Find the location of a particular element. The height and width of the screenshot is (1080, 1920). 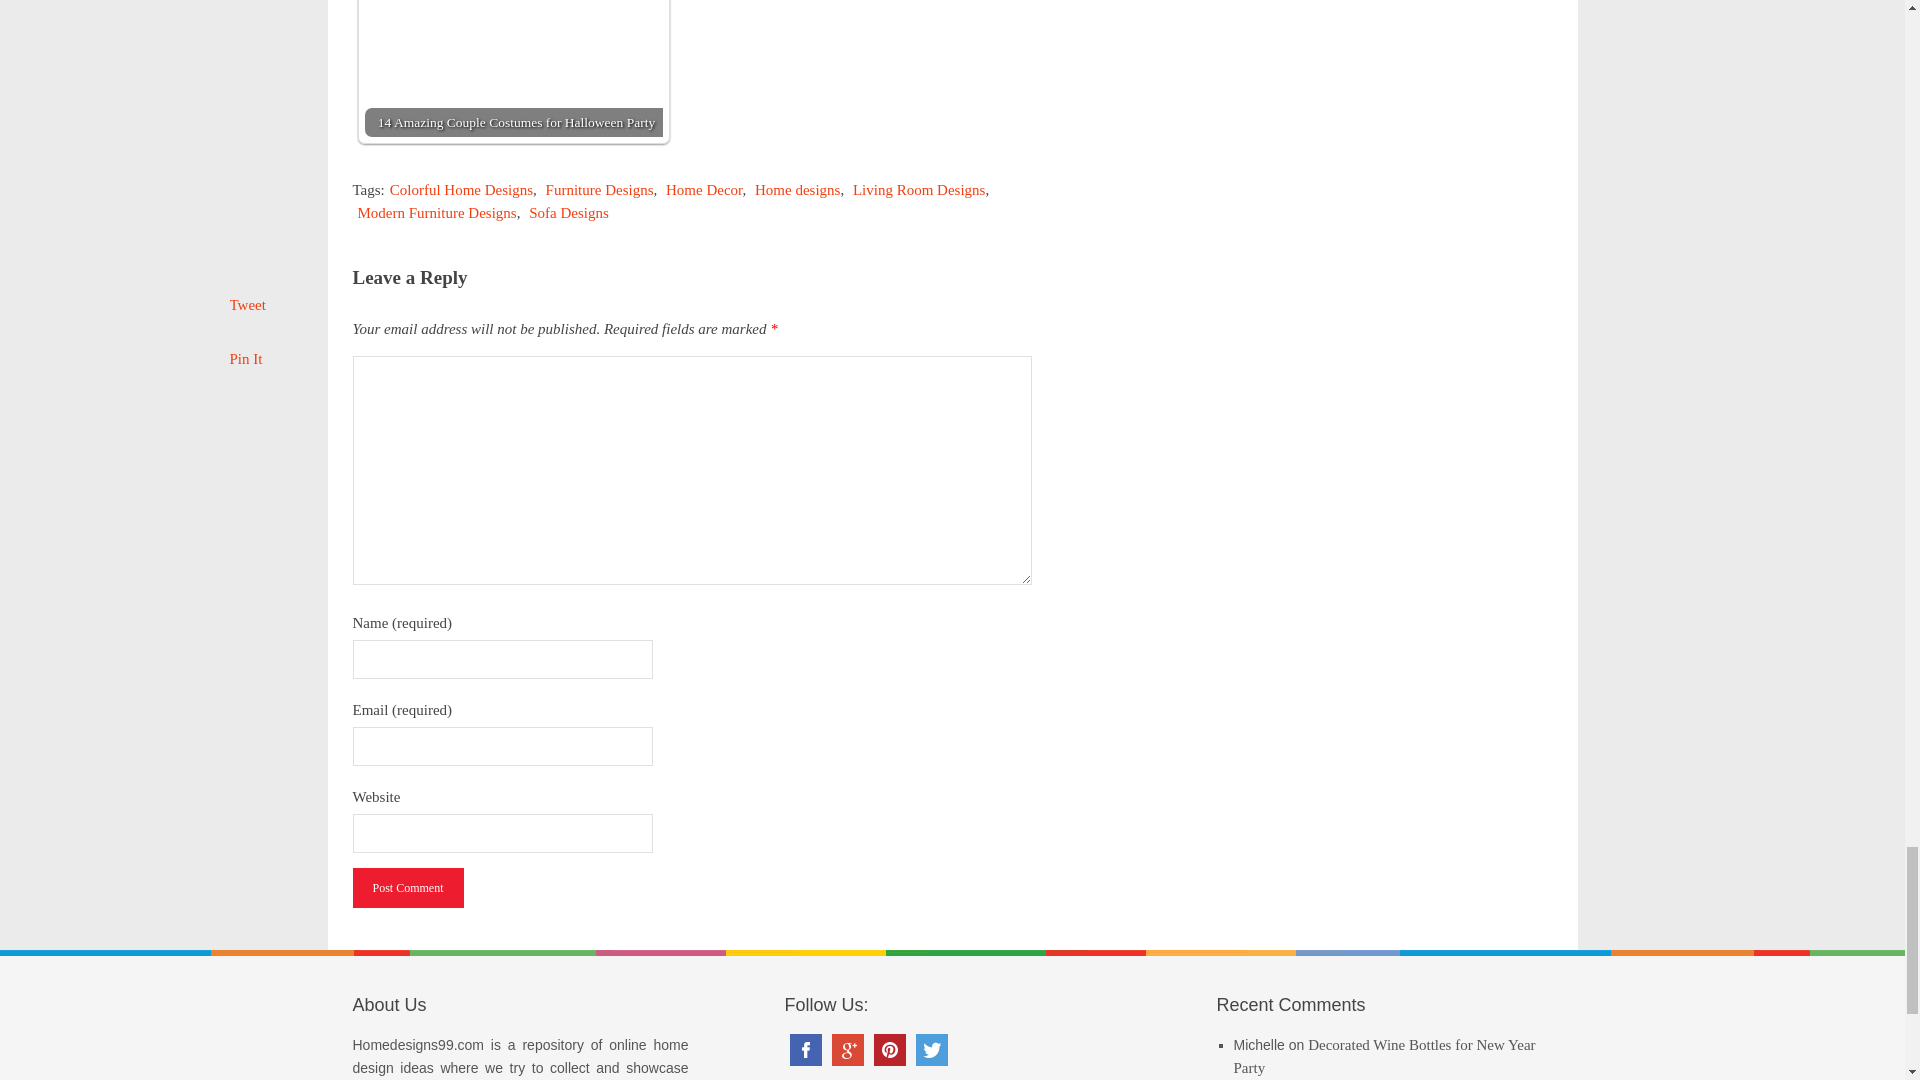

Modern Furniture Designs is located at coordinates (436, 213).